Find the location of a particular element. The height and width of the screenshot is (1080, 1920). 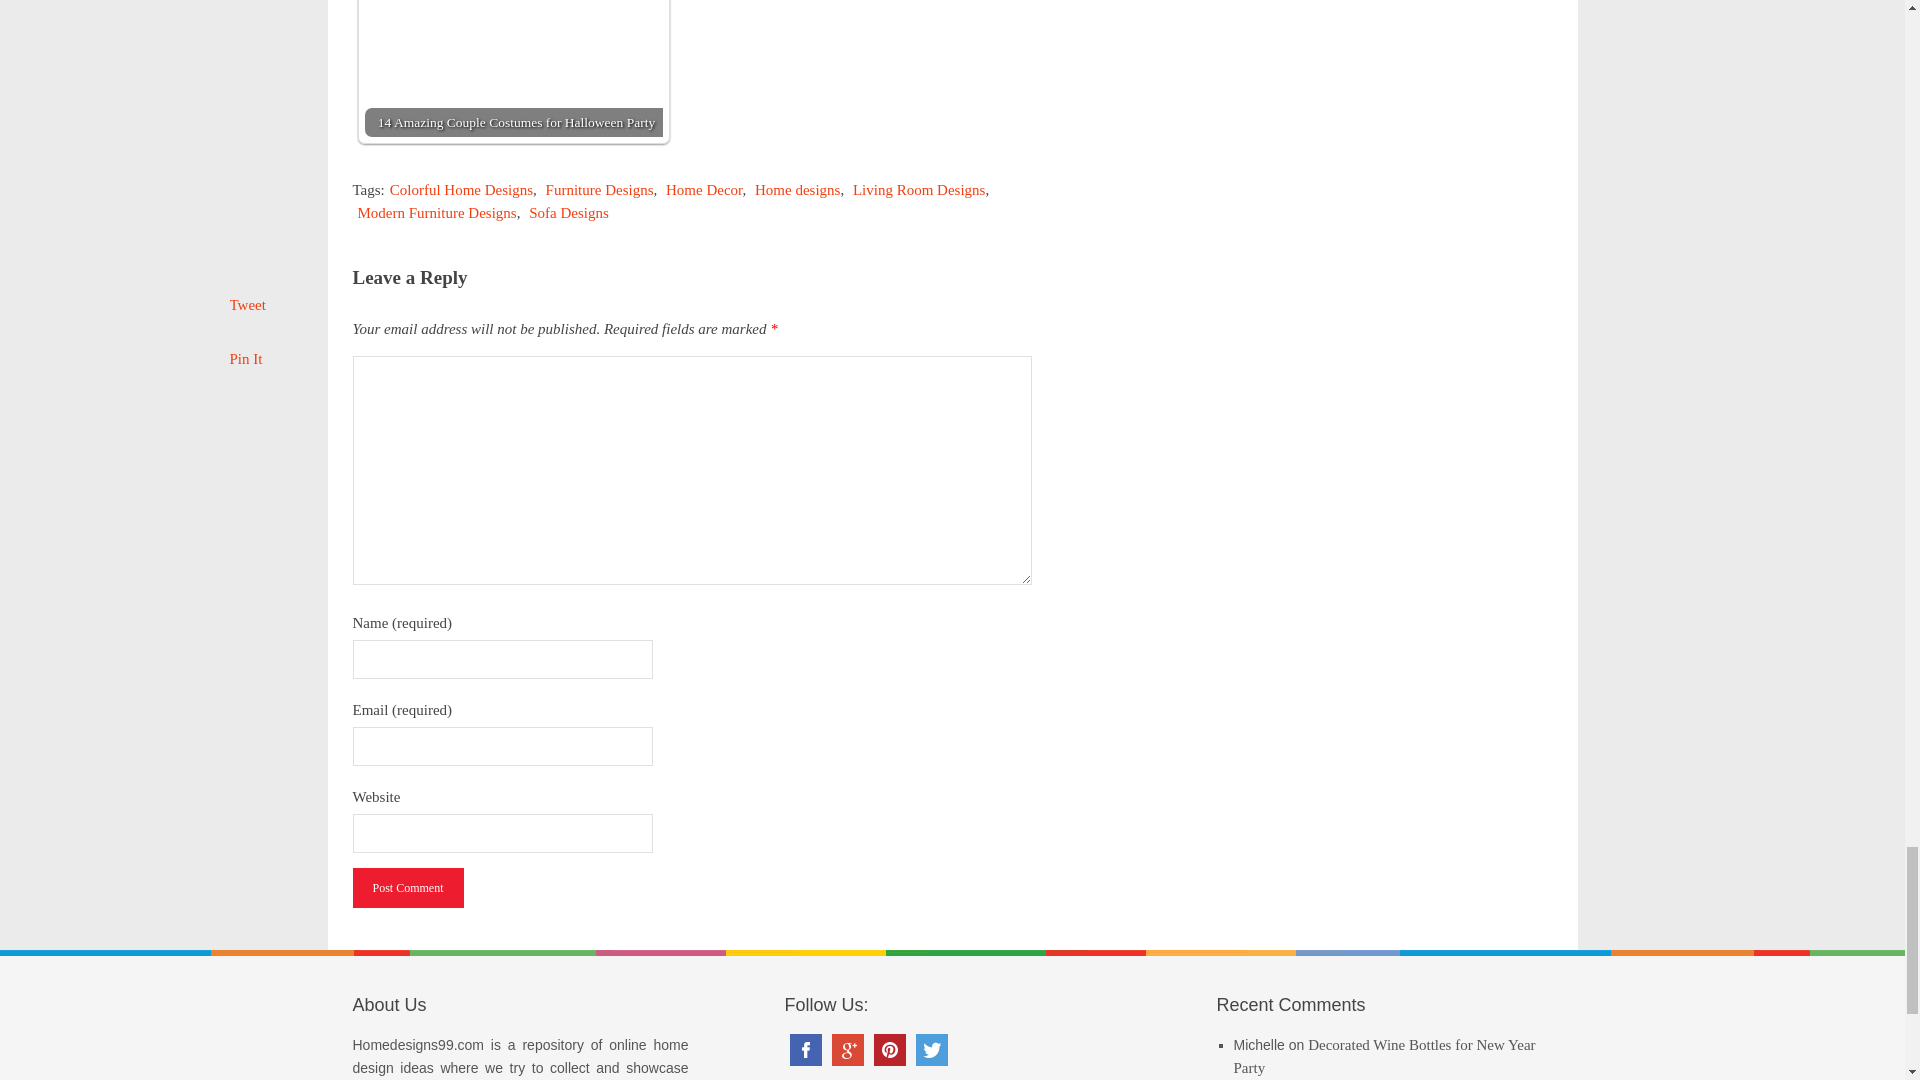

Modern Furniture Designs is located at coordinates (436, 213).